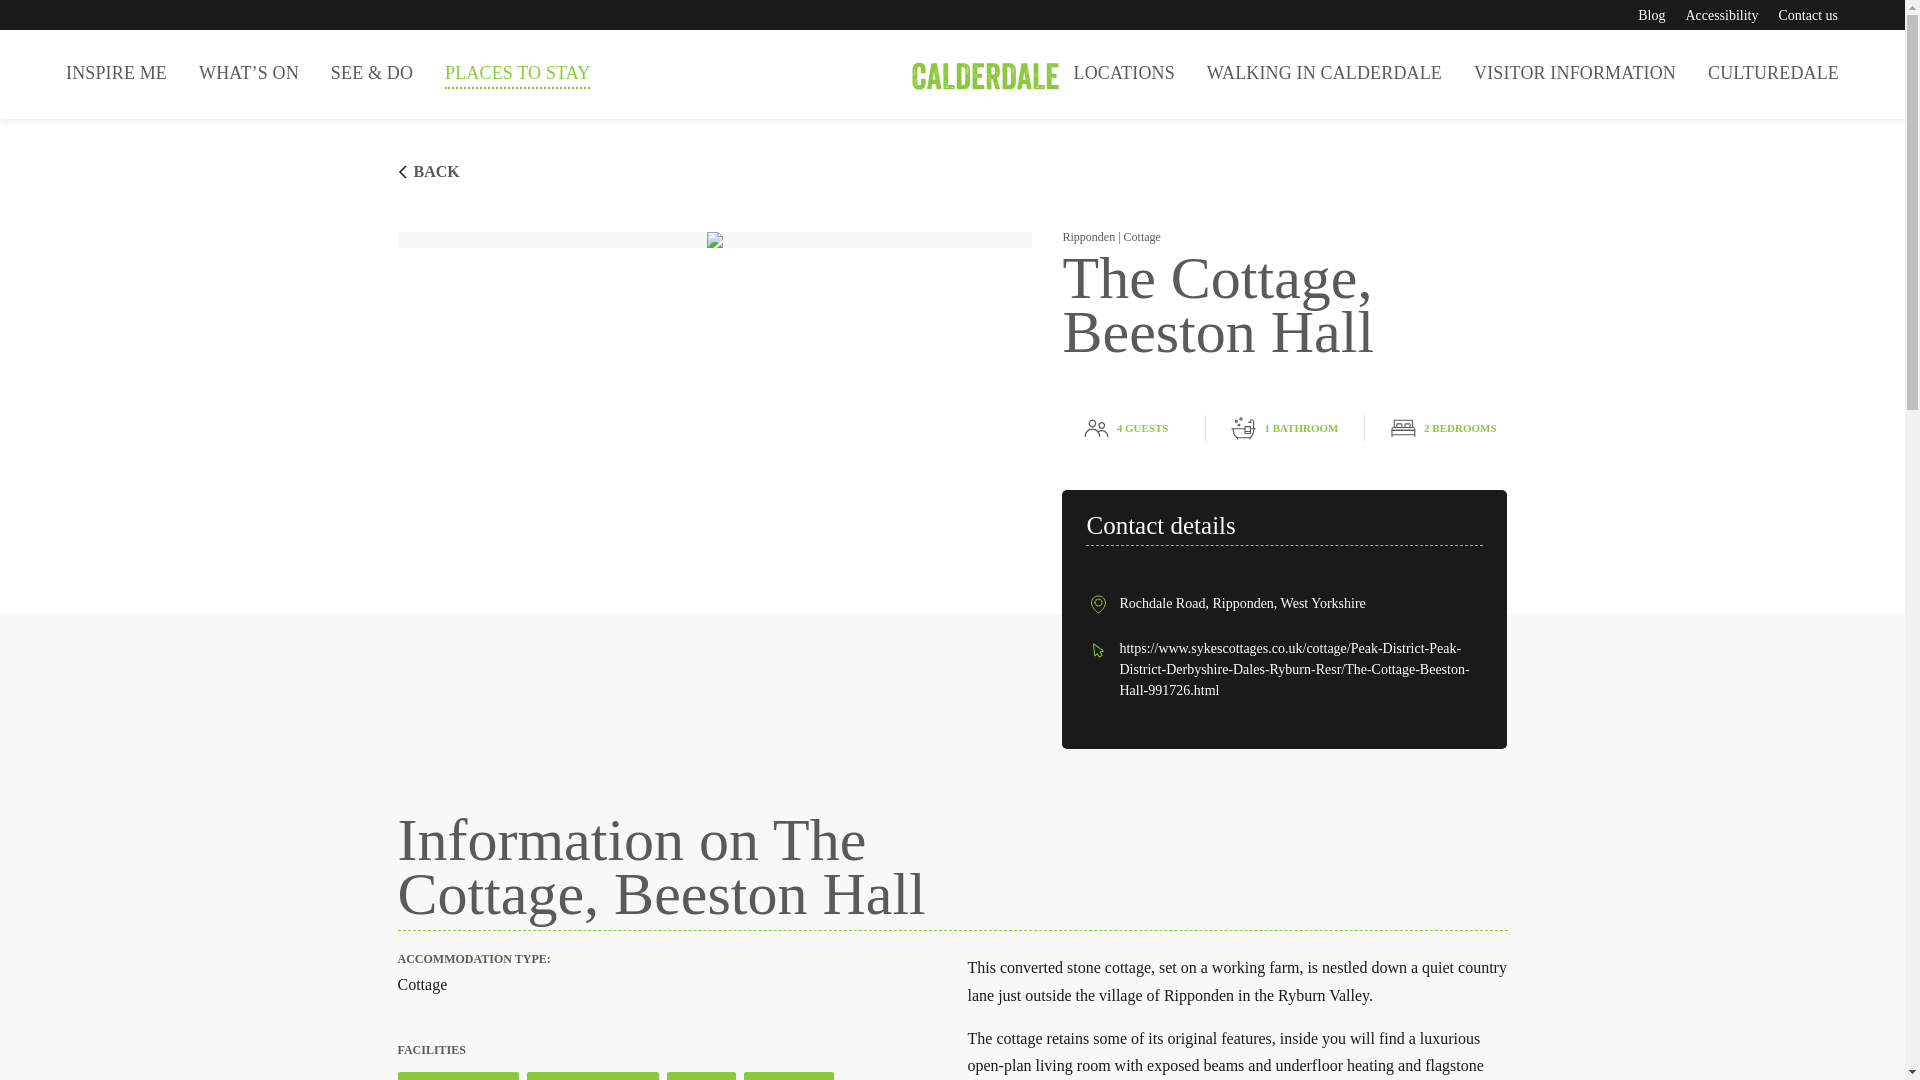 The height and width of the screenshot is (1080, 1920). Describe the element at coordinates (116, 73) in the screenshot. I see `Inspire me` at that location.